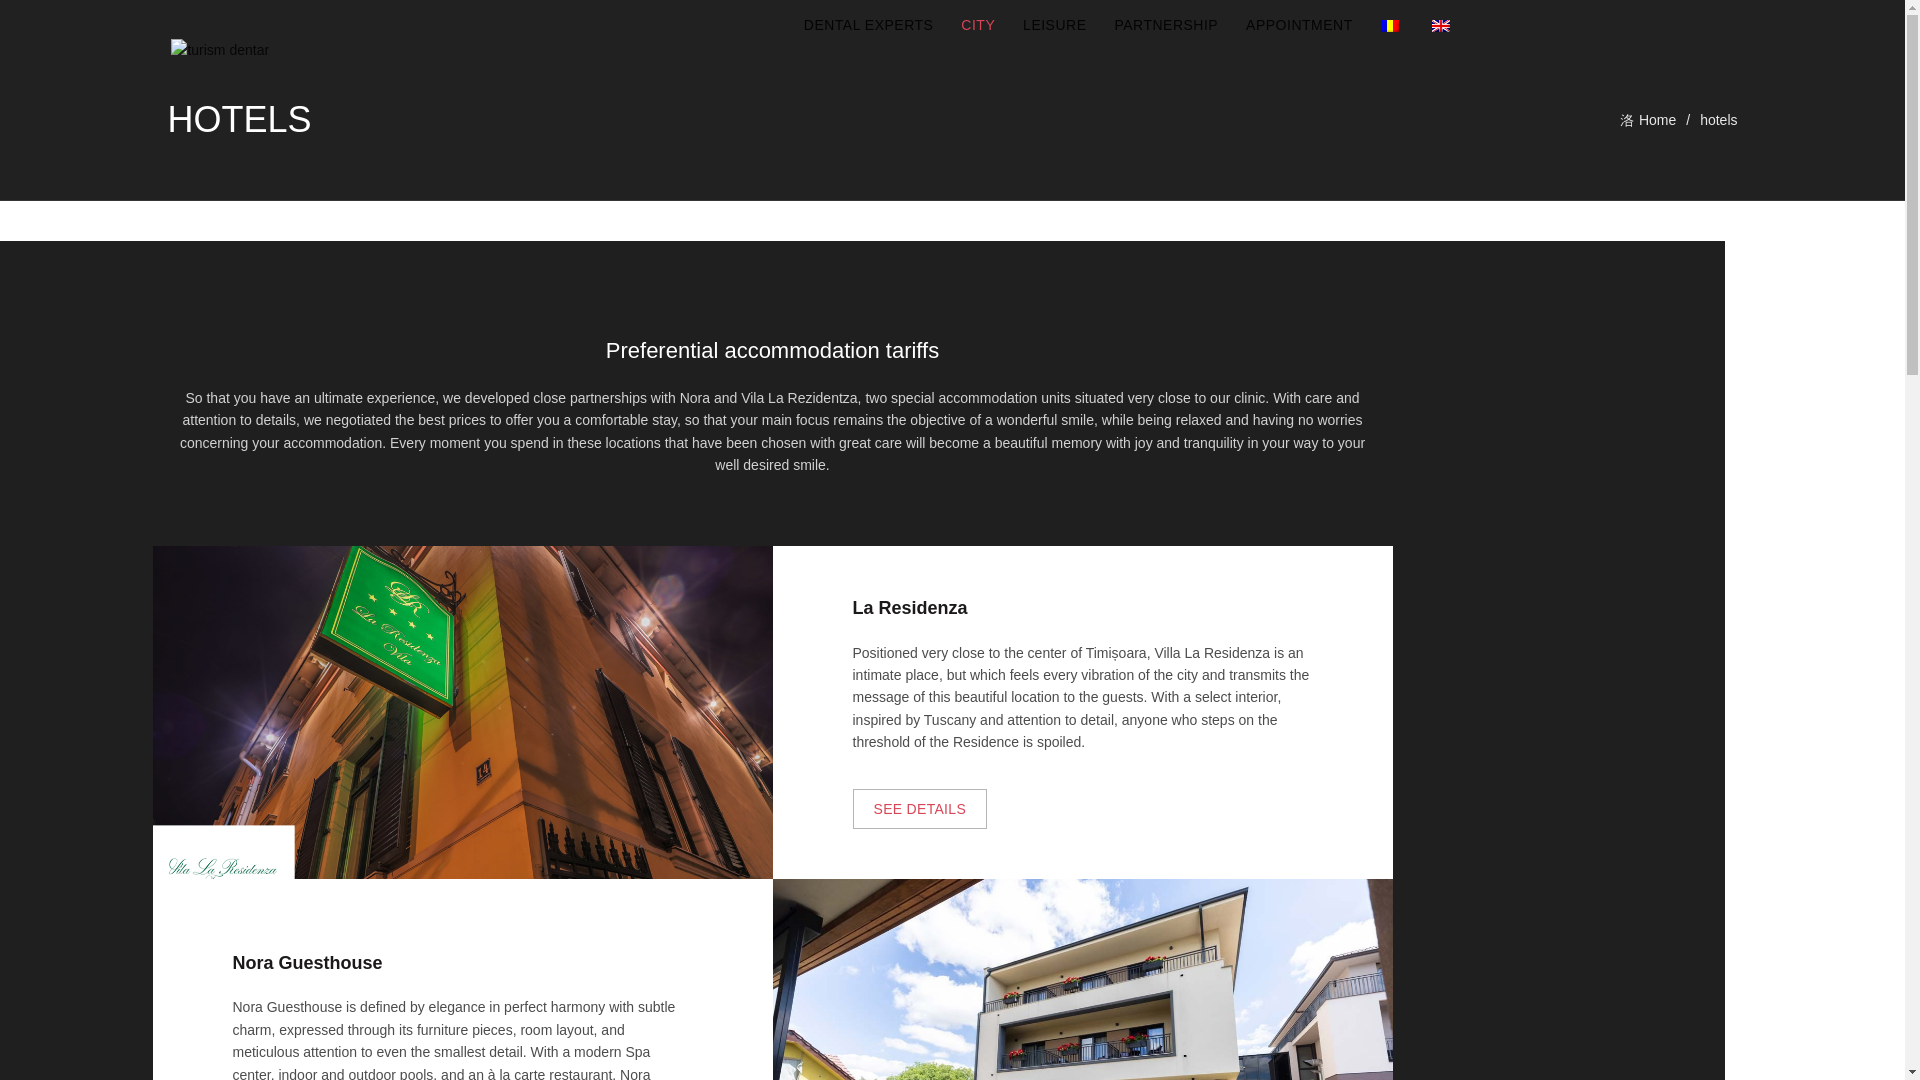 The height and width of the screenshot is (1080, 1920). Describe the element at coordinates (1660, 120) in the screenshot. I see `Home` at that location.